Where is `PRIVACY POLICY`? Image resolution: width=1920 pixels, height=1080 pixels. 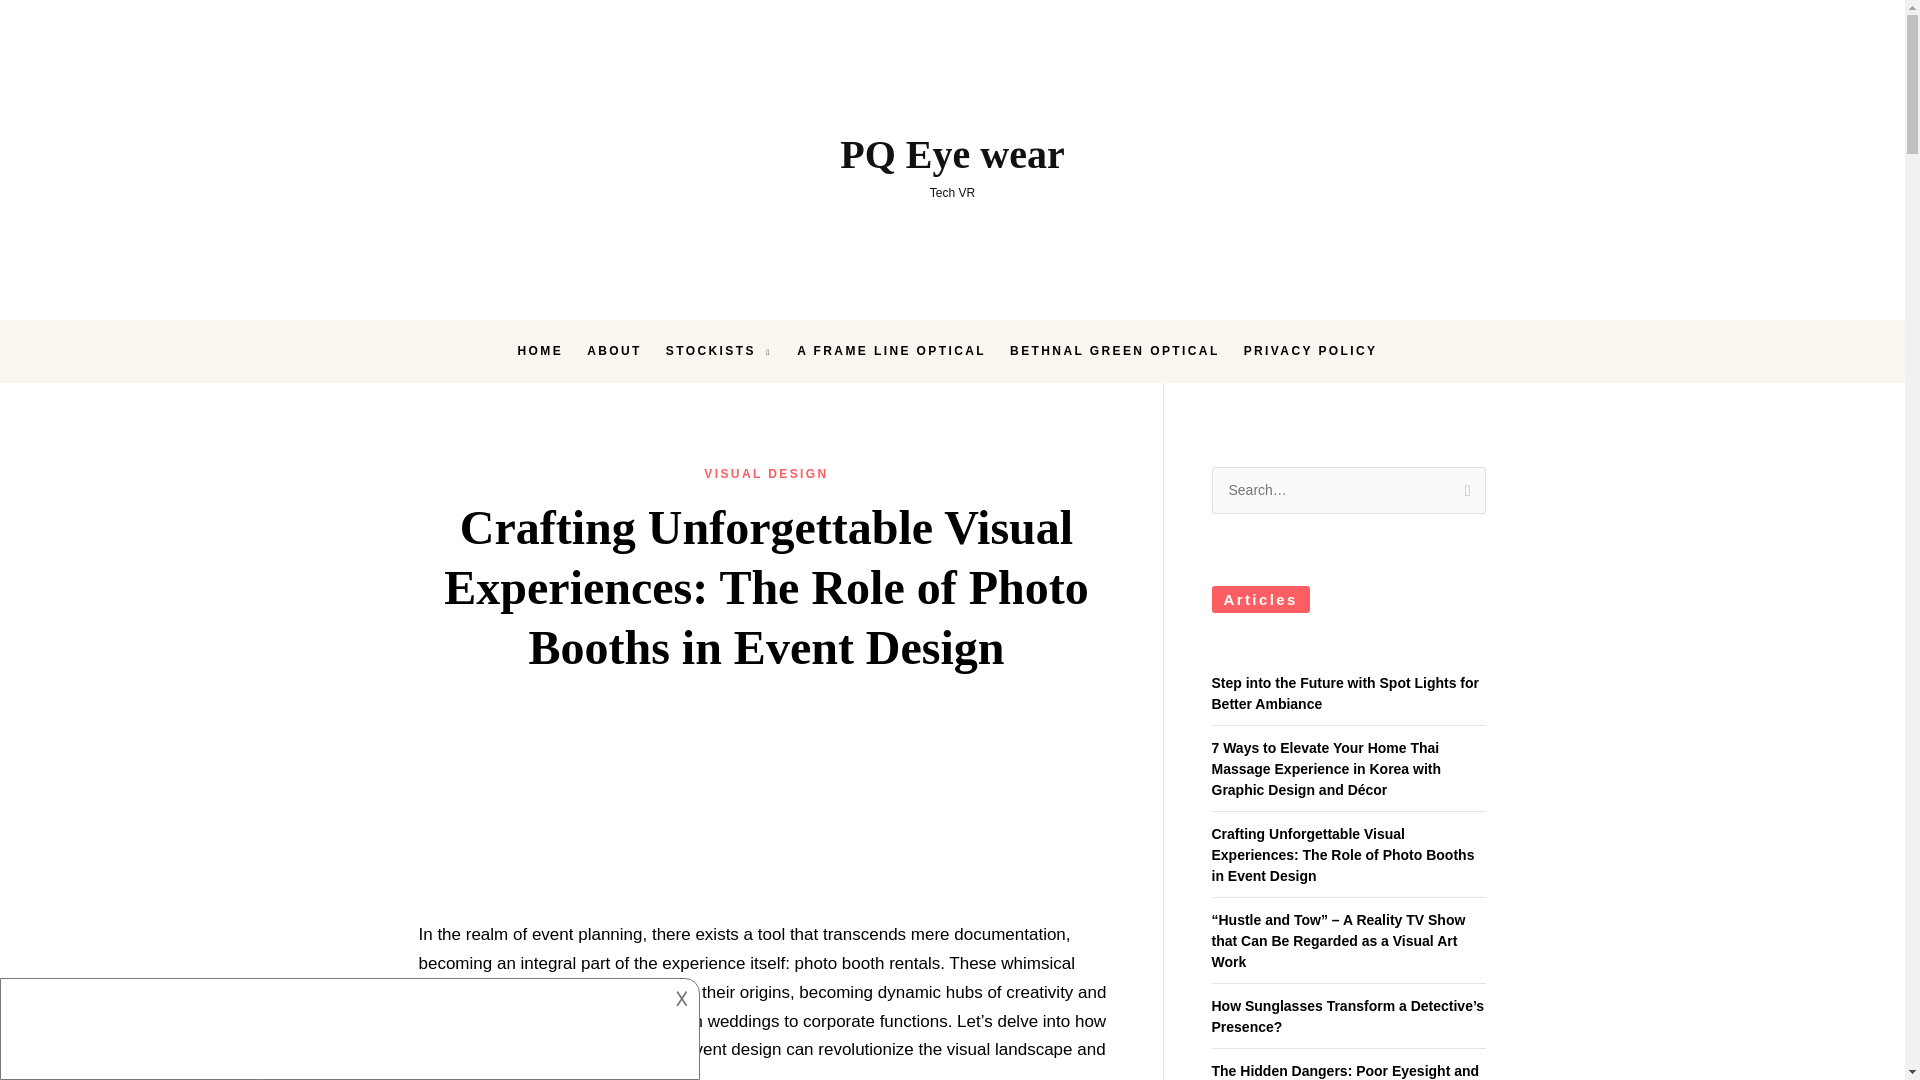 PRIVACY POLICY is located at coordinates (1311, 351).